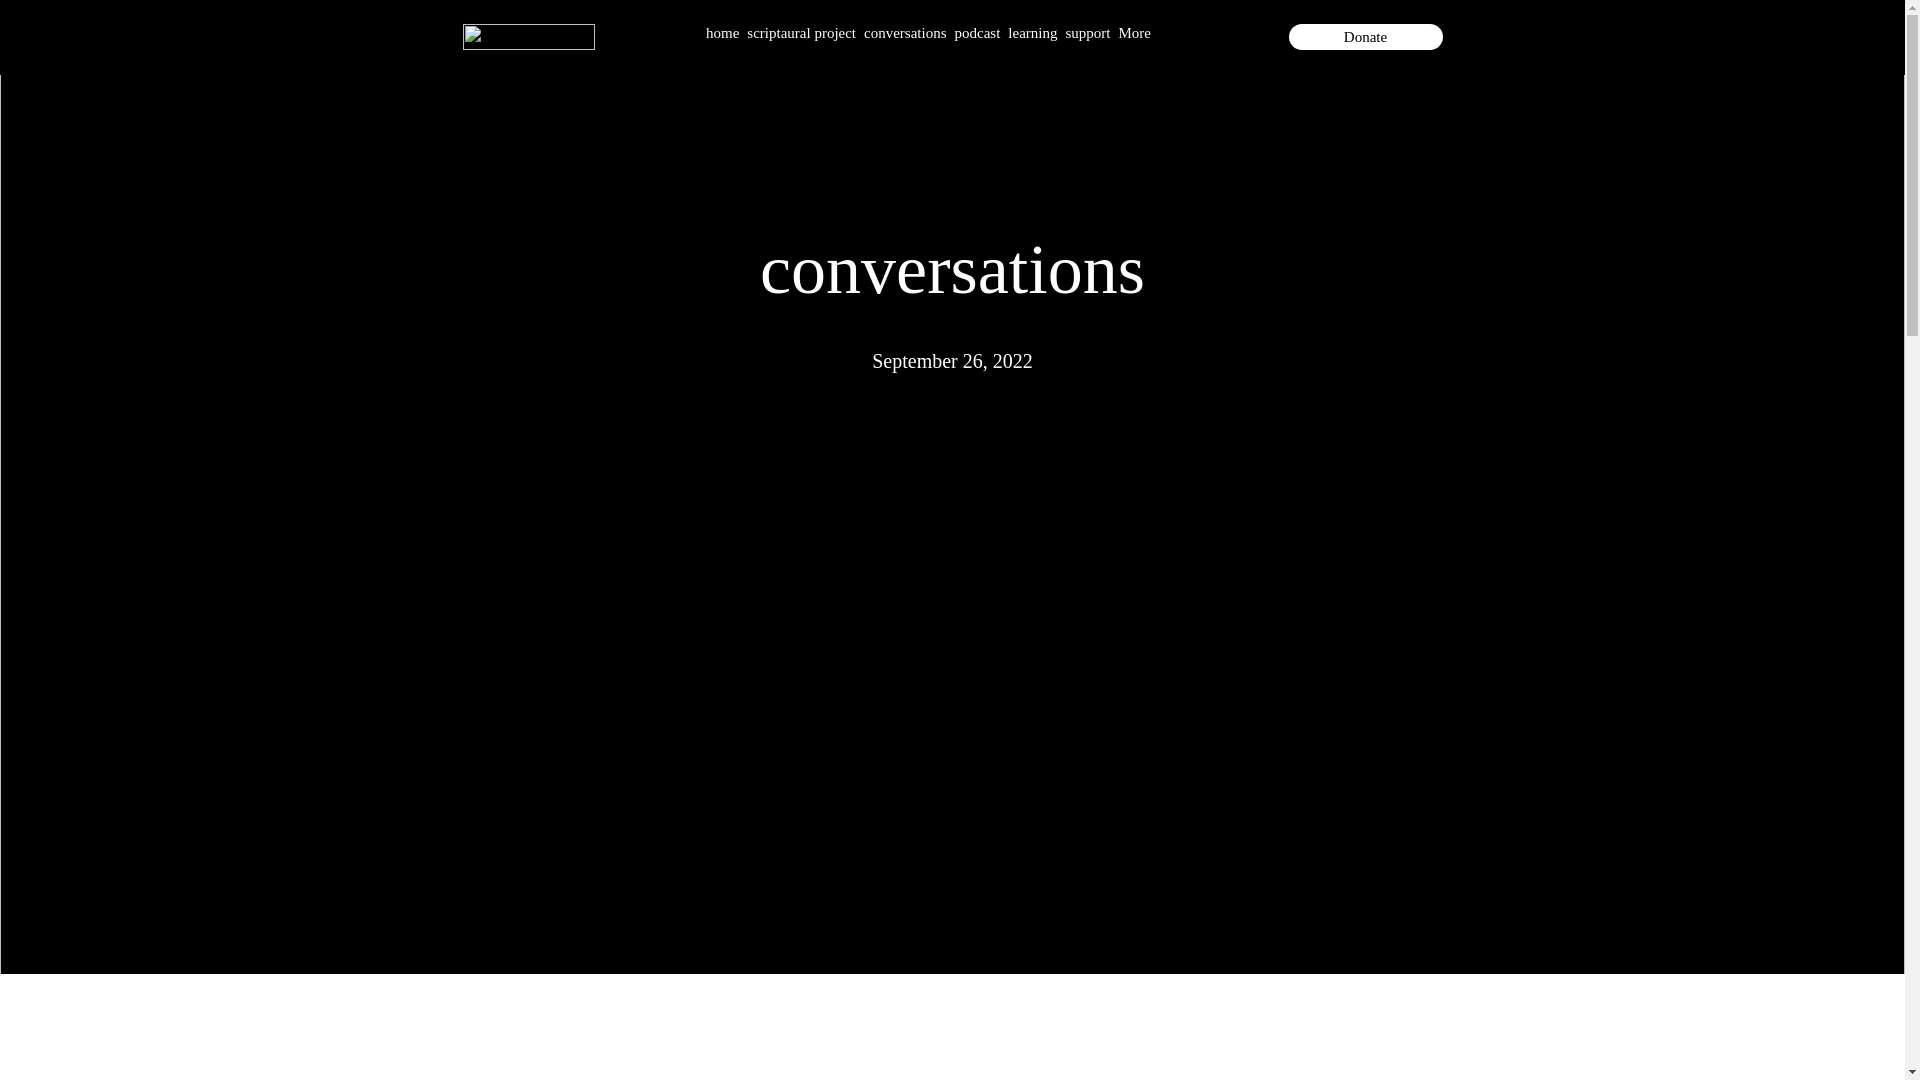 This screenshot has width=1920, height=1080. Describe the element at coordinates (1364, 36) in the screenshot. I see `Donate` at that location.